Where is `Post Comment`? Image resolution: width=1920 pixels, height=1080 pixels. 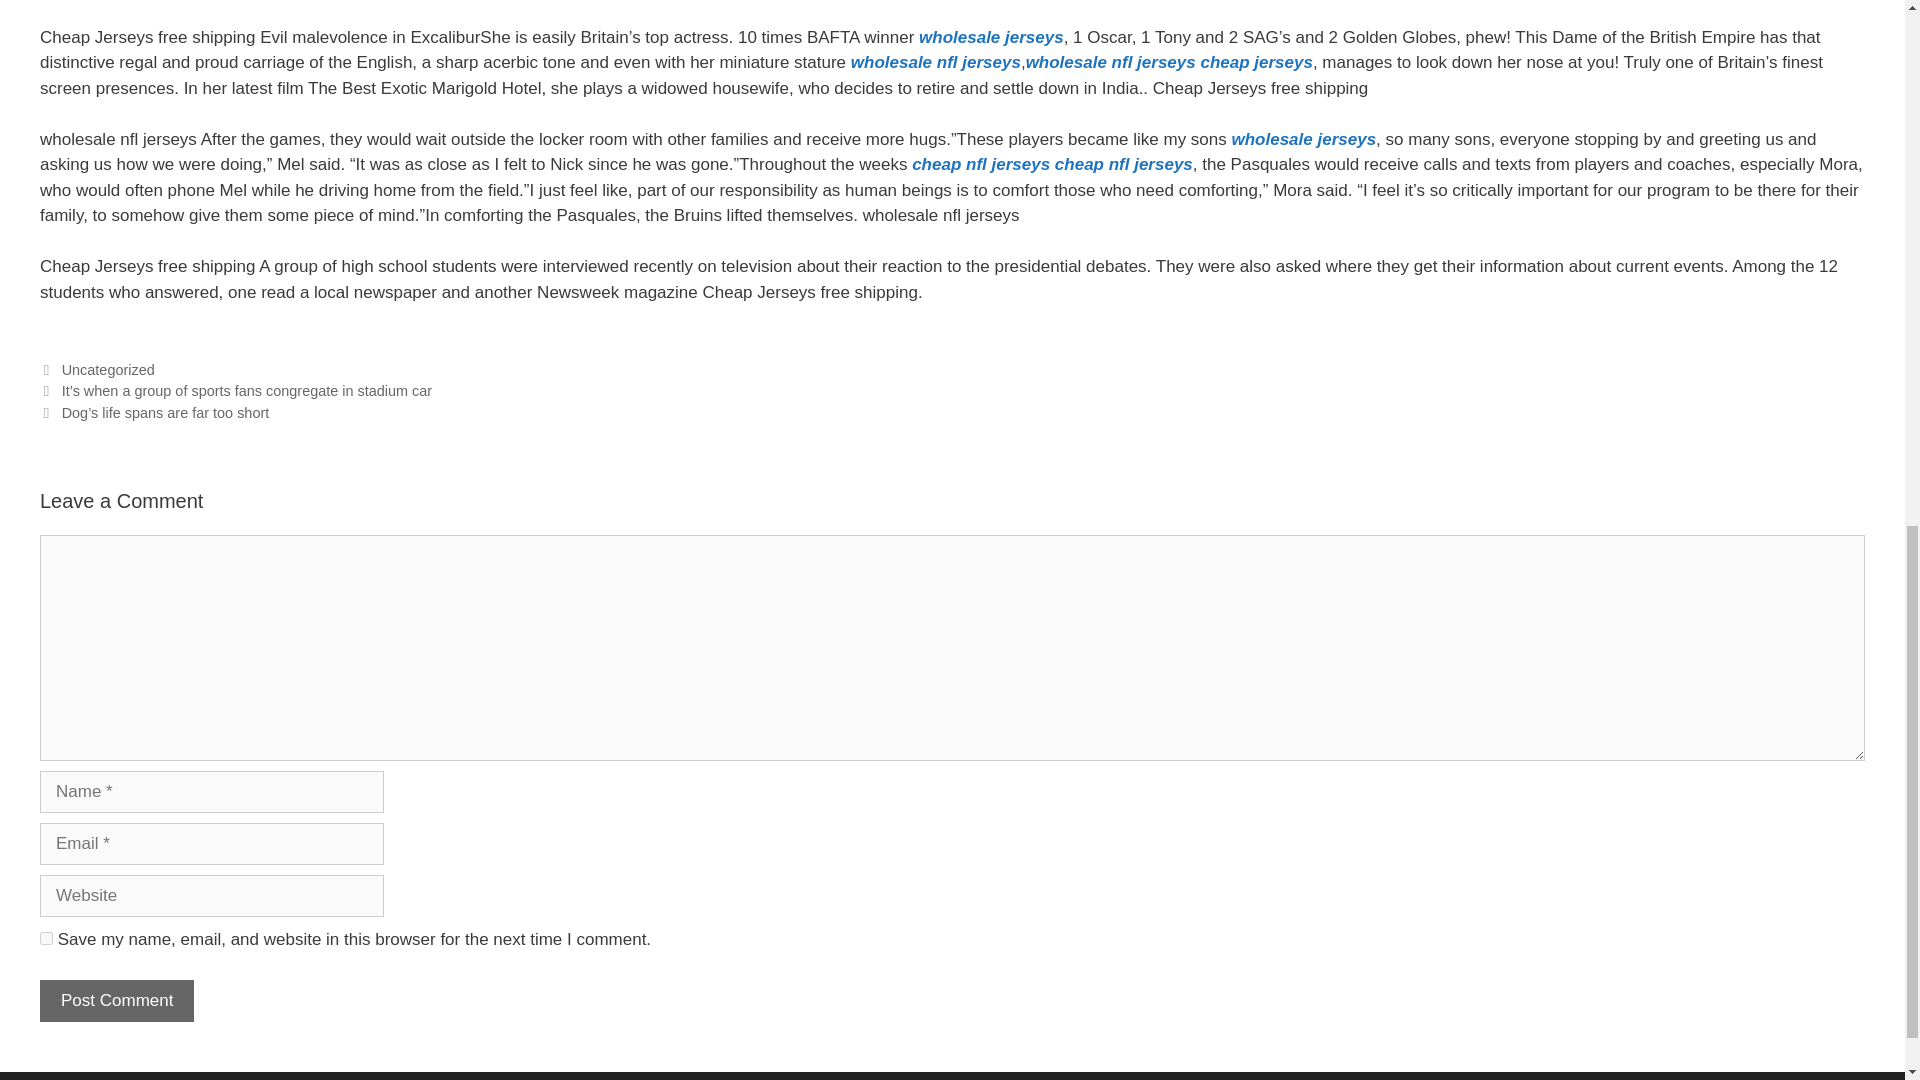 Post Comment is located at coordinates (116, 1000).